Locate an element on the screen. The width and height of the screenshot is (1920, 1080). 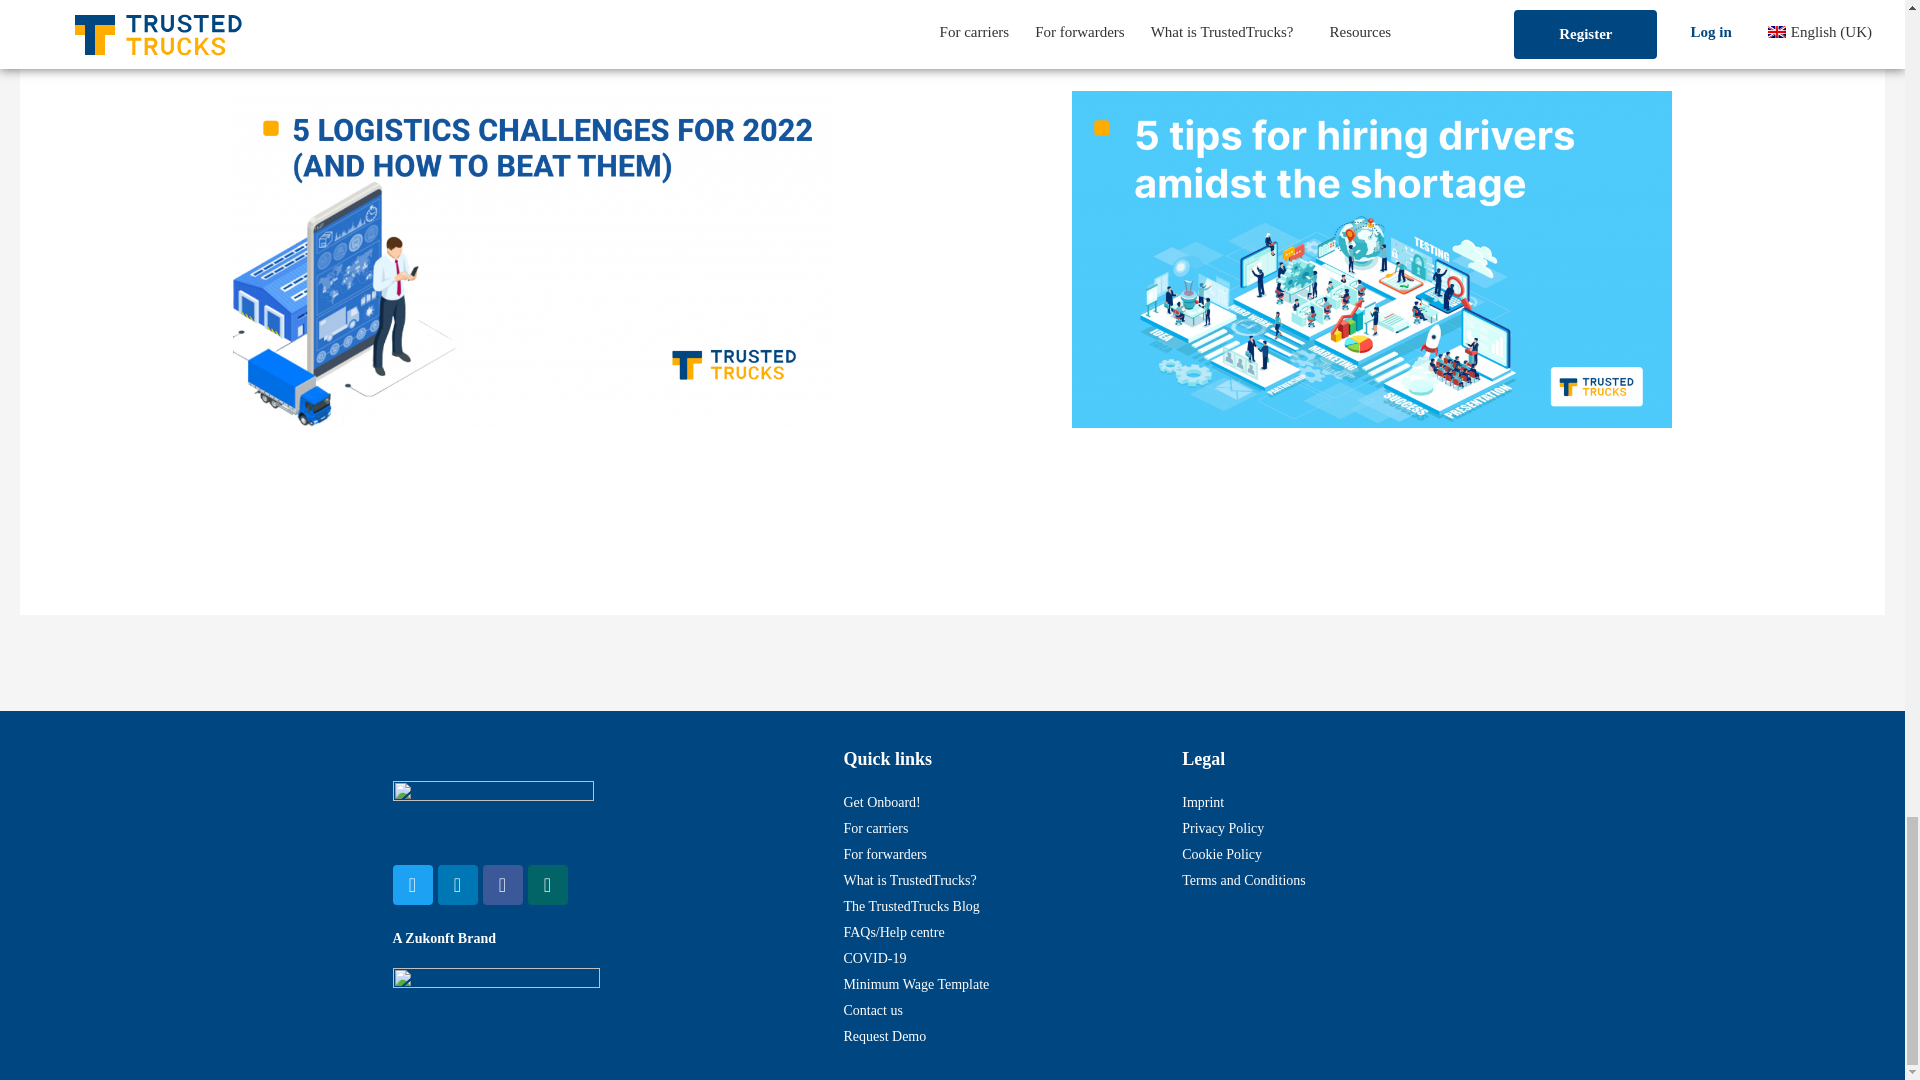
Get Onboard! is located at coordinates (992, 802).